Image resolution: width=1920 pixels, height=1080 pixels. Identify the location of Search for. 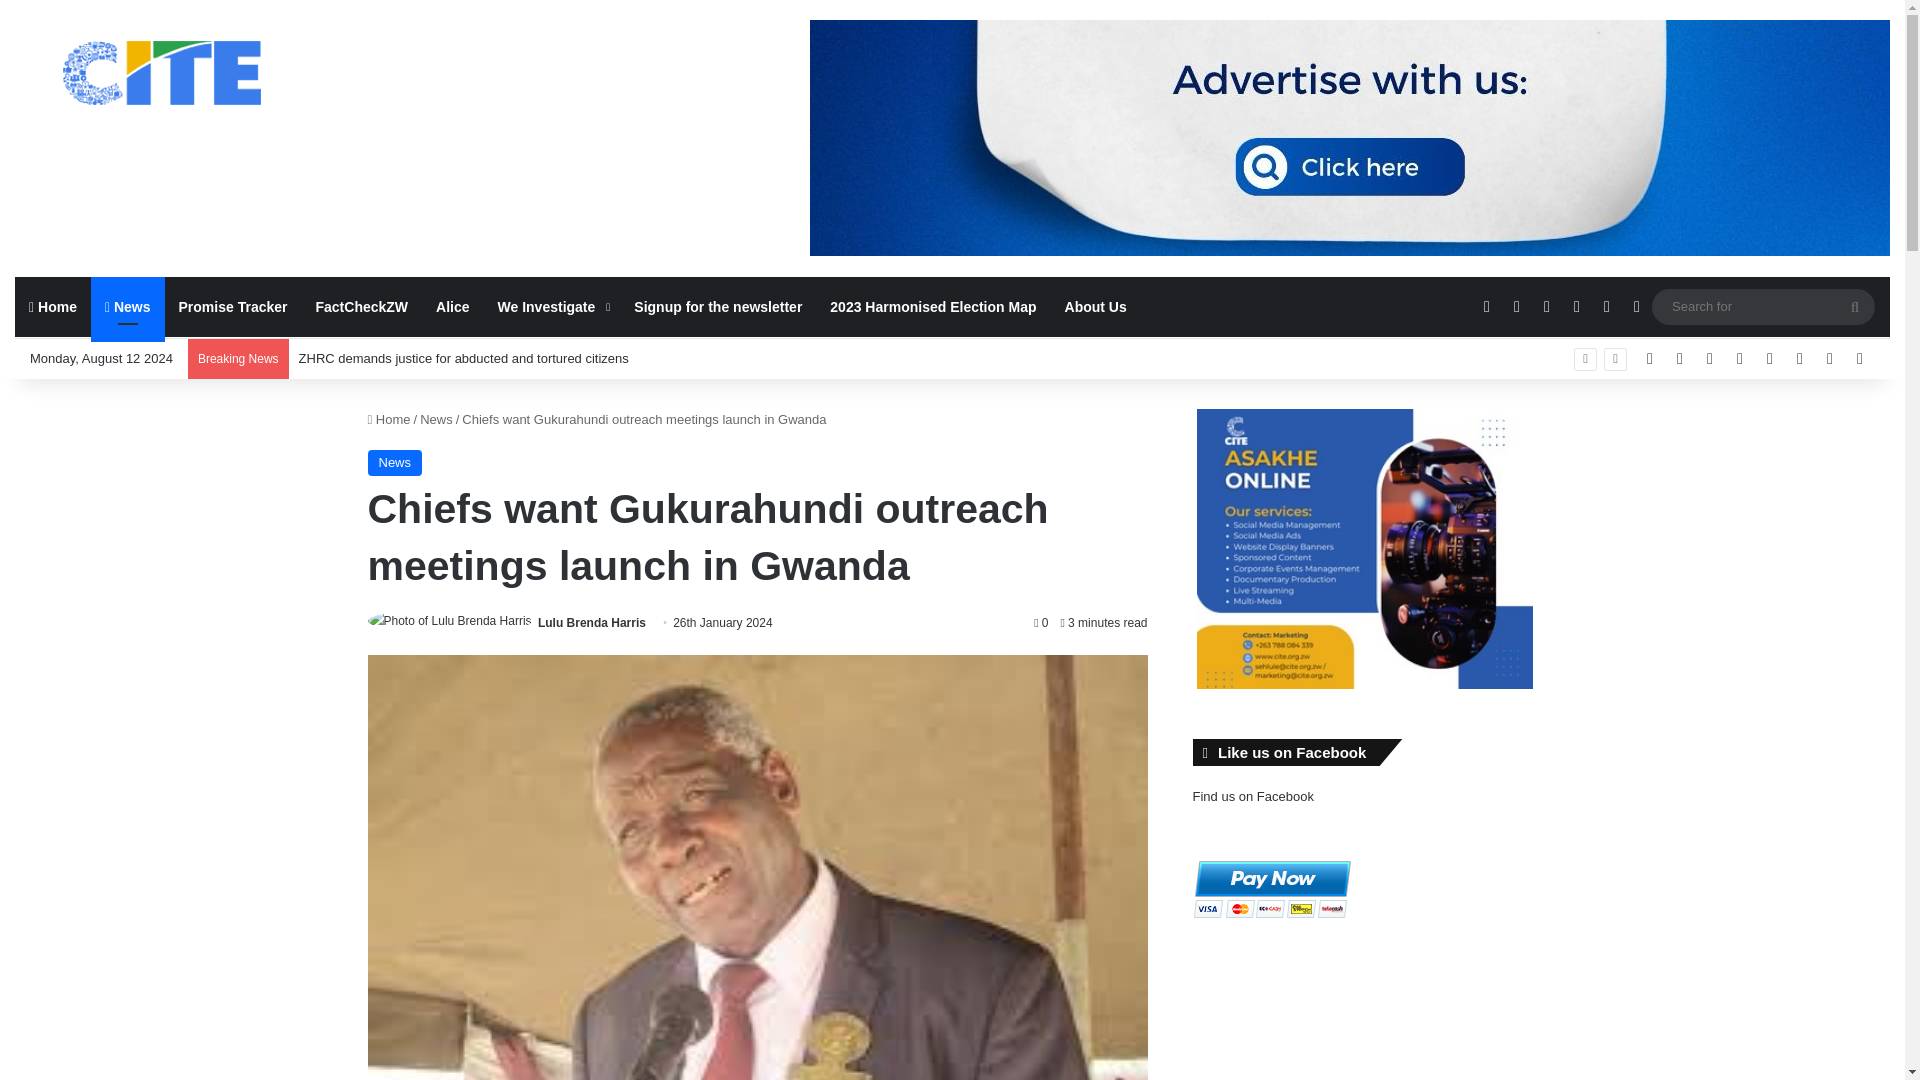
(1763, 306).